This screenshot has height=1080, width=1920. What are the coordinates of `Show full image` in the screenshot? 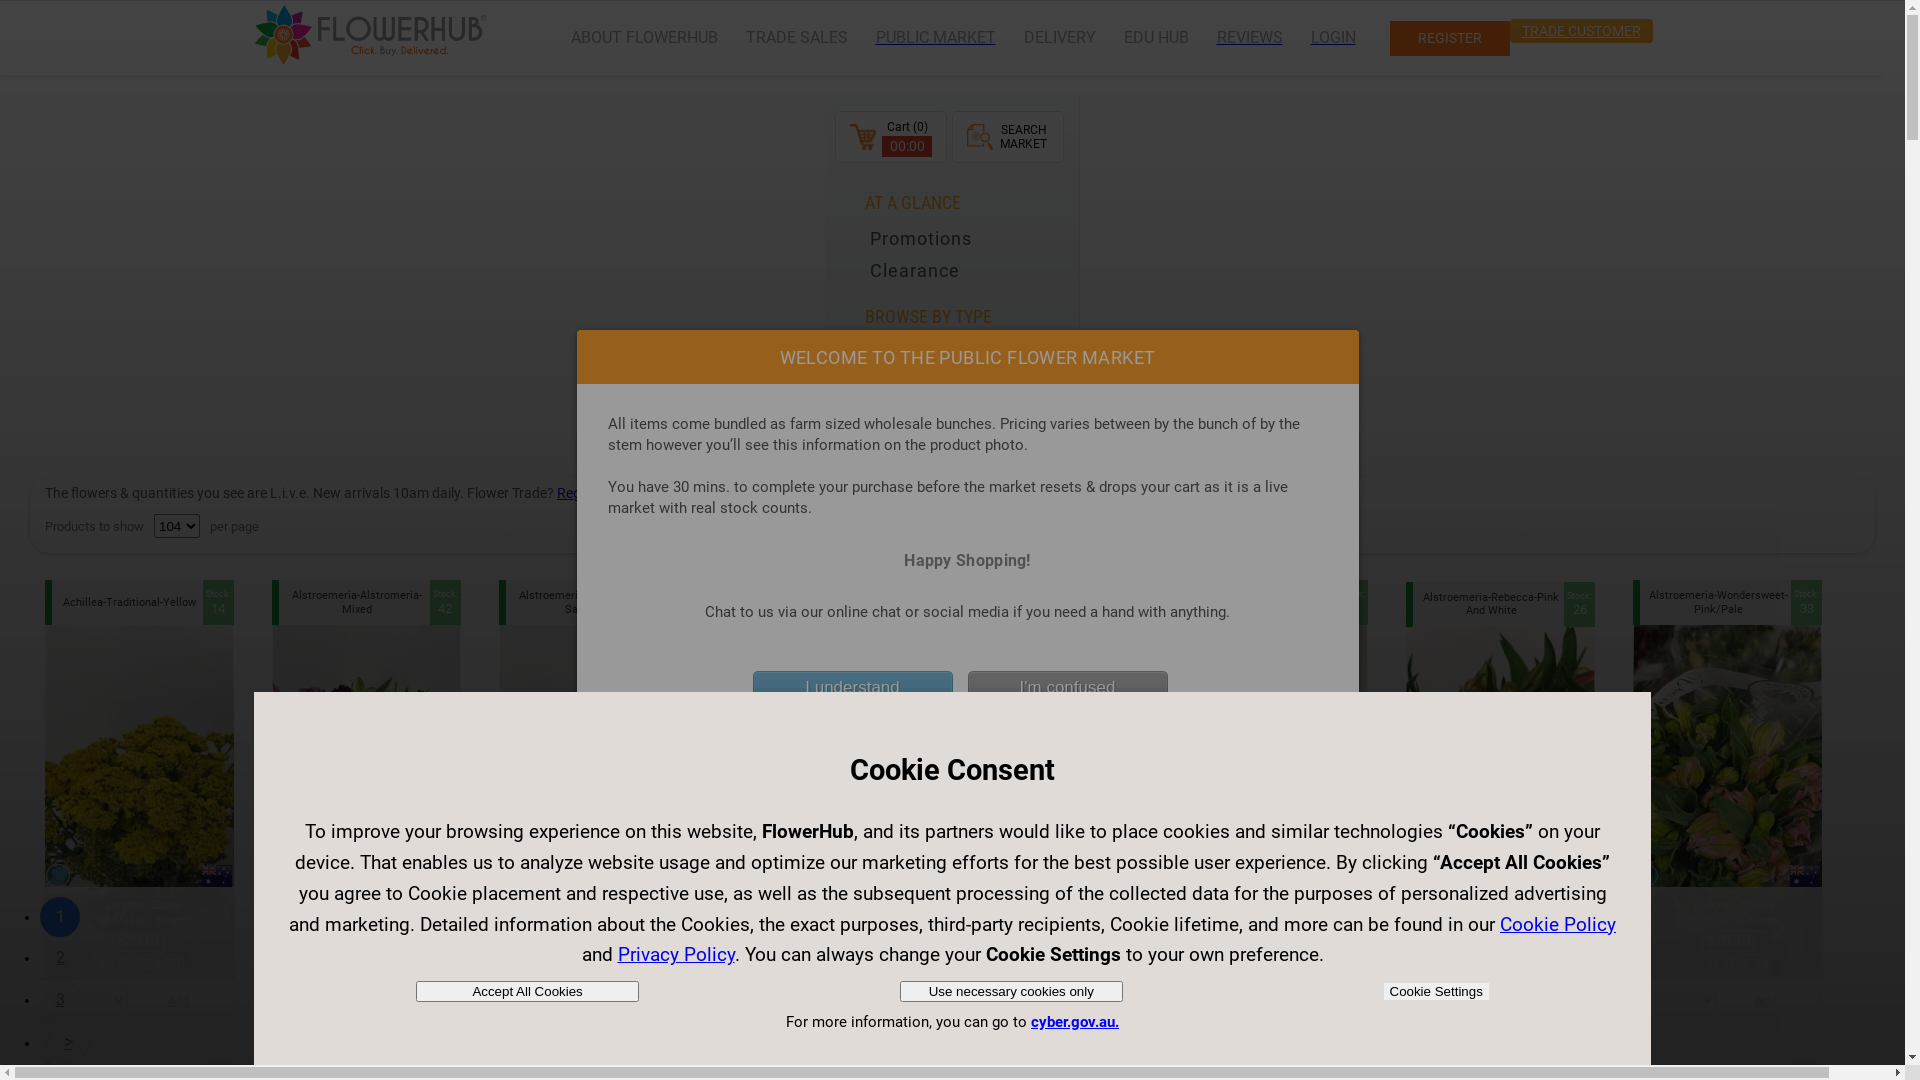 It's located at (1192, 876).